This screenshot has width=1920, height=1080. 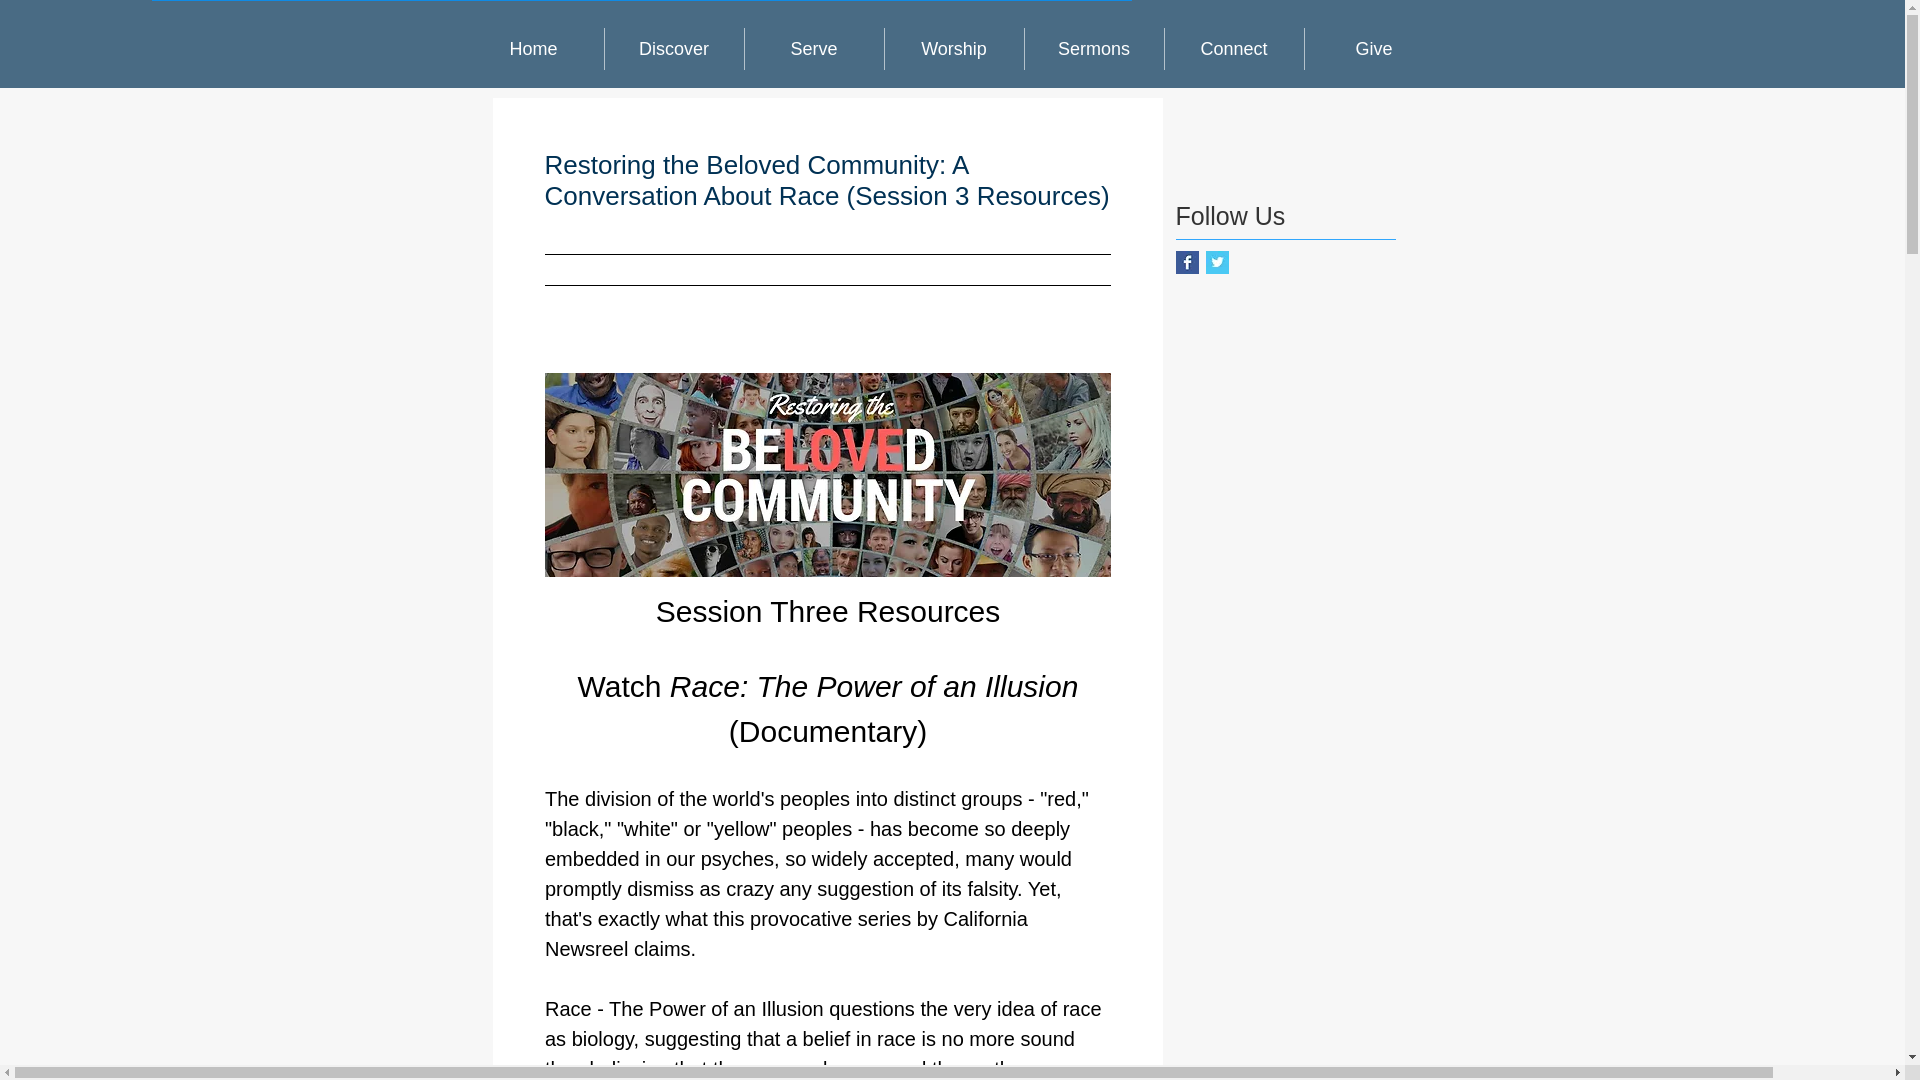 What do you see at coordinates (1093, 49) in the screenshot?
I see `Sermons` at bounding box center [1093, 49].